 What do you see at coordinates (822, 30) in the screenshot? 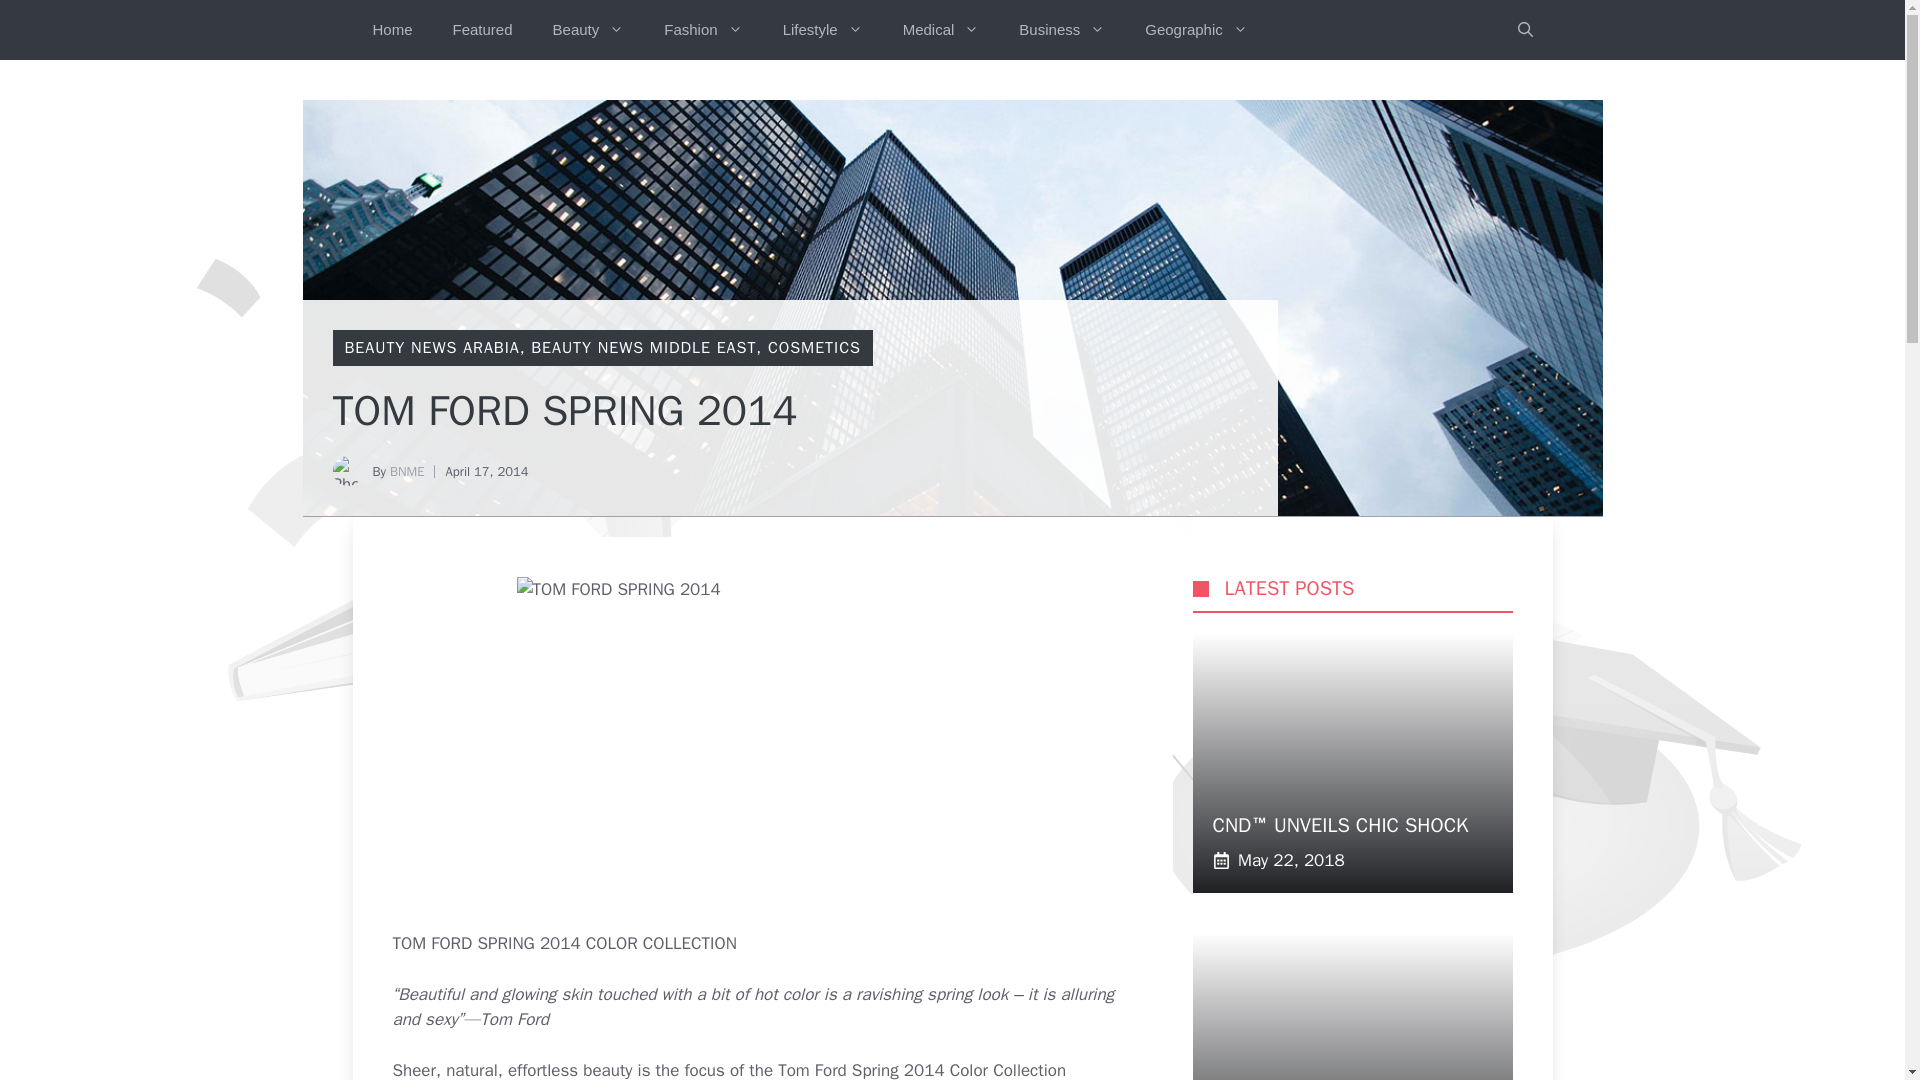
I see `Lifestyle` at bounding box center [822, 30].